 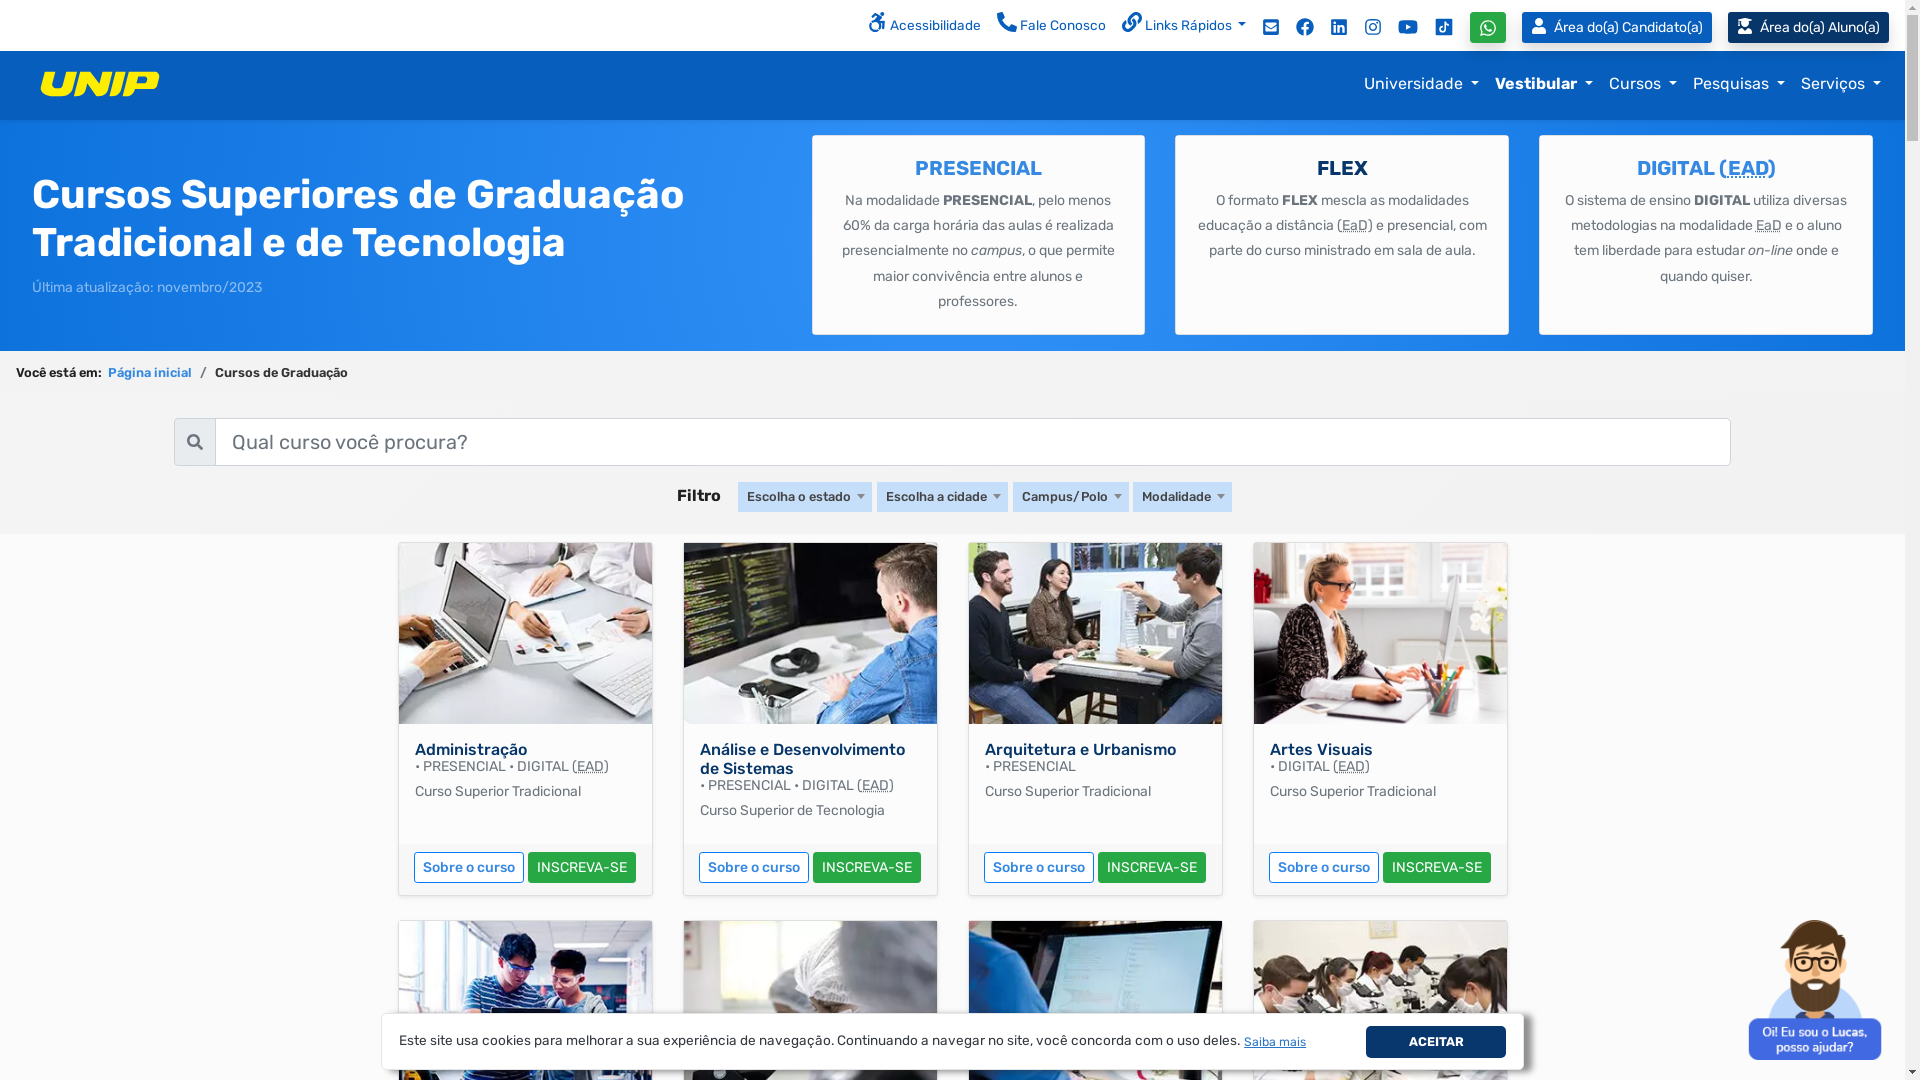 I want to click on Universidade, so click(x=1422, y=84).